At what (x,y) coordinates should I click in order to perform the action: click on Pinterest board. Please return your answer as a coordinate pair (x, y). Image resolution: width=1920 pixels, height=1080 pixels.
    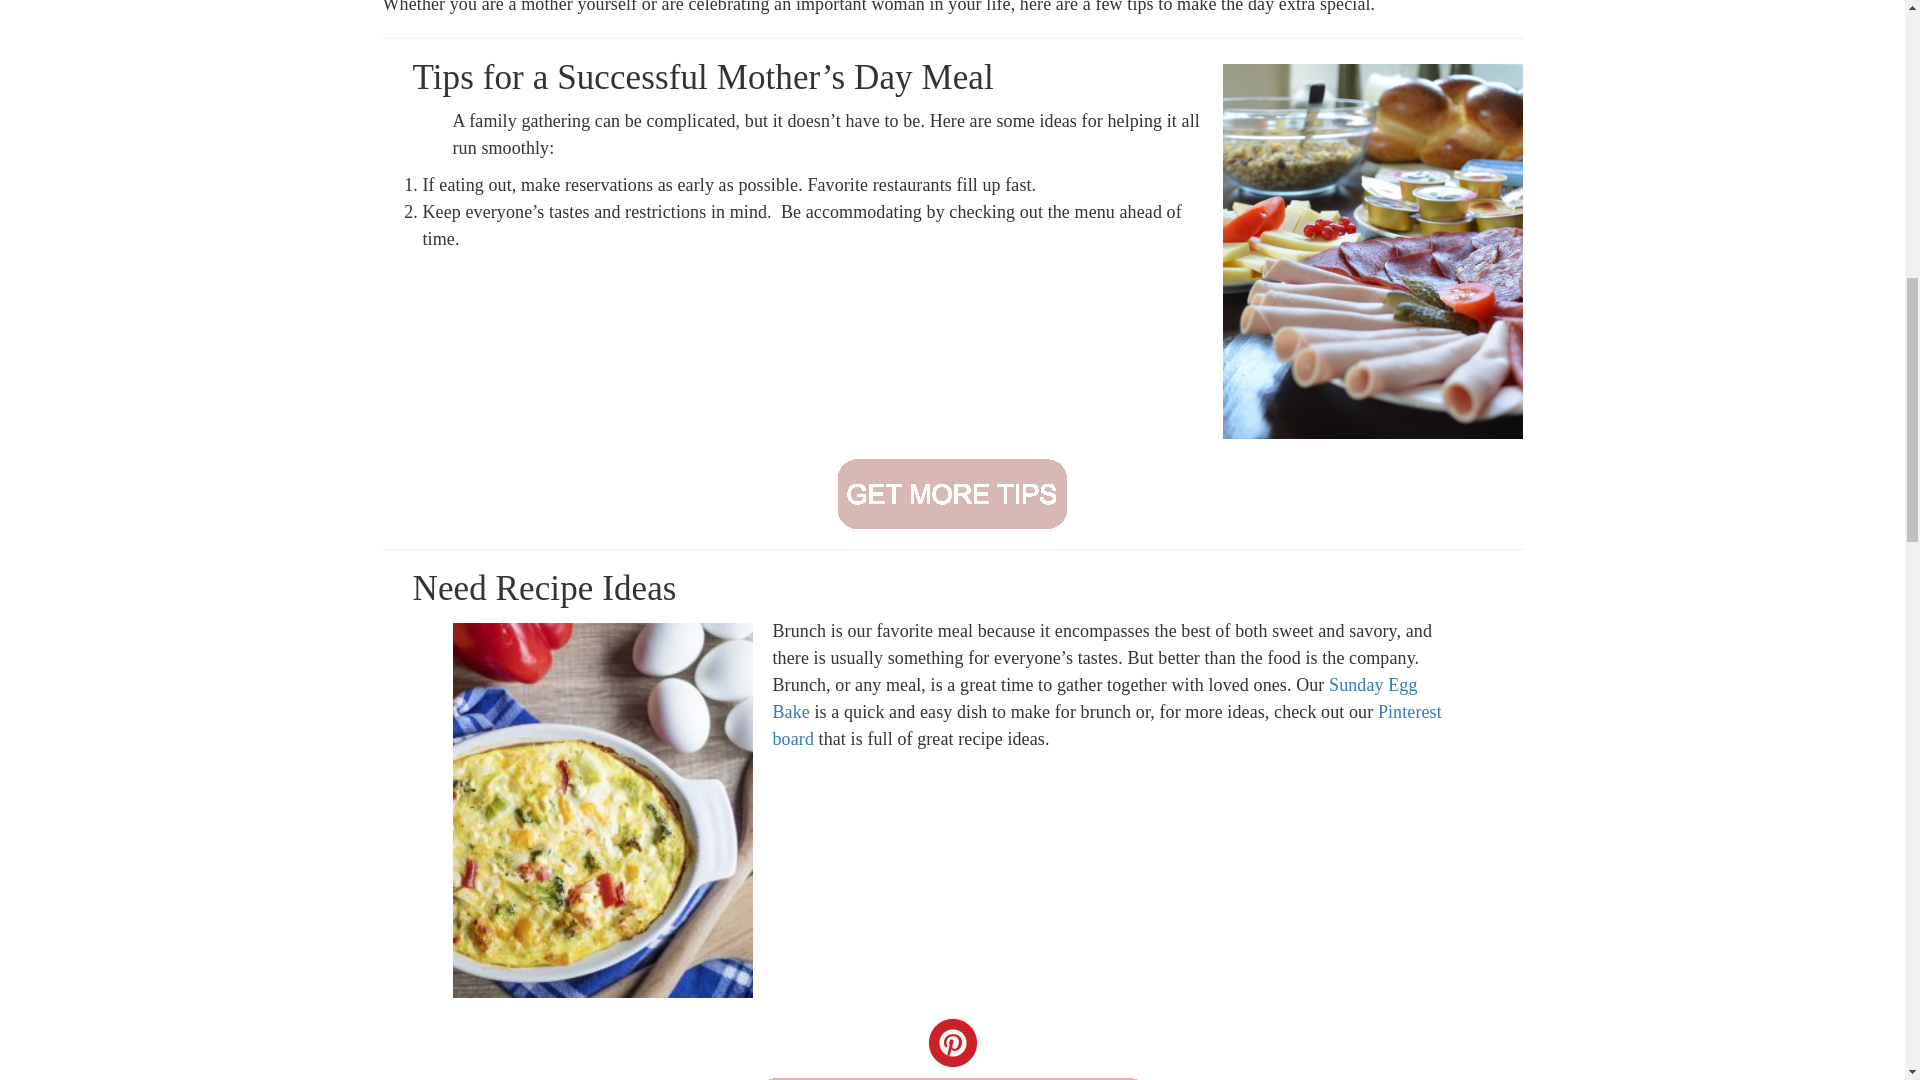
    Looking at the image, I should click on (1106, 726).